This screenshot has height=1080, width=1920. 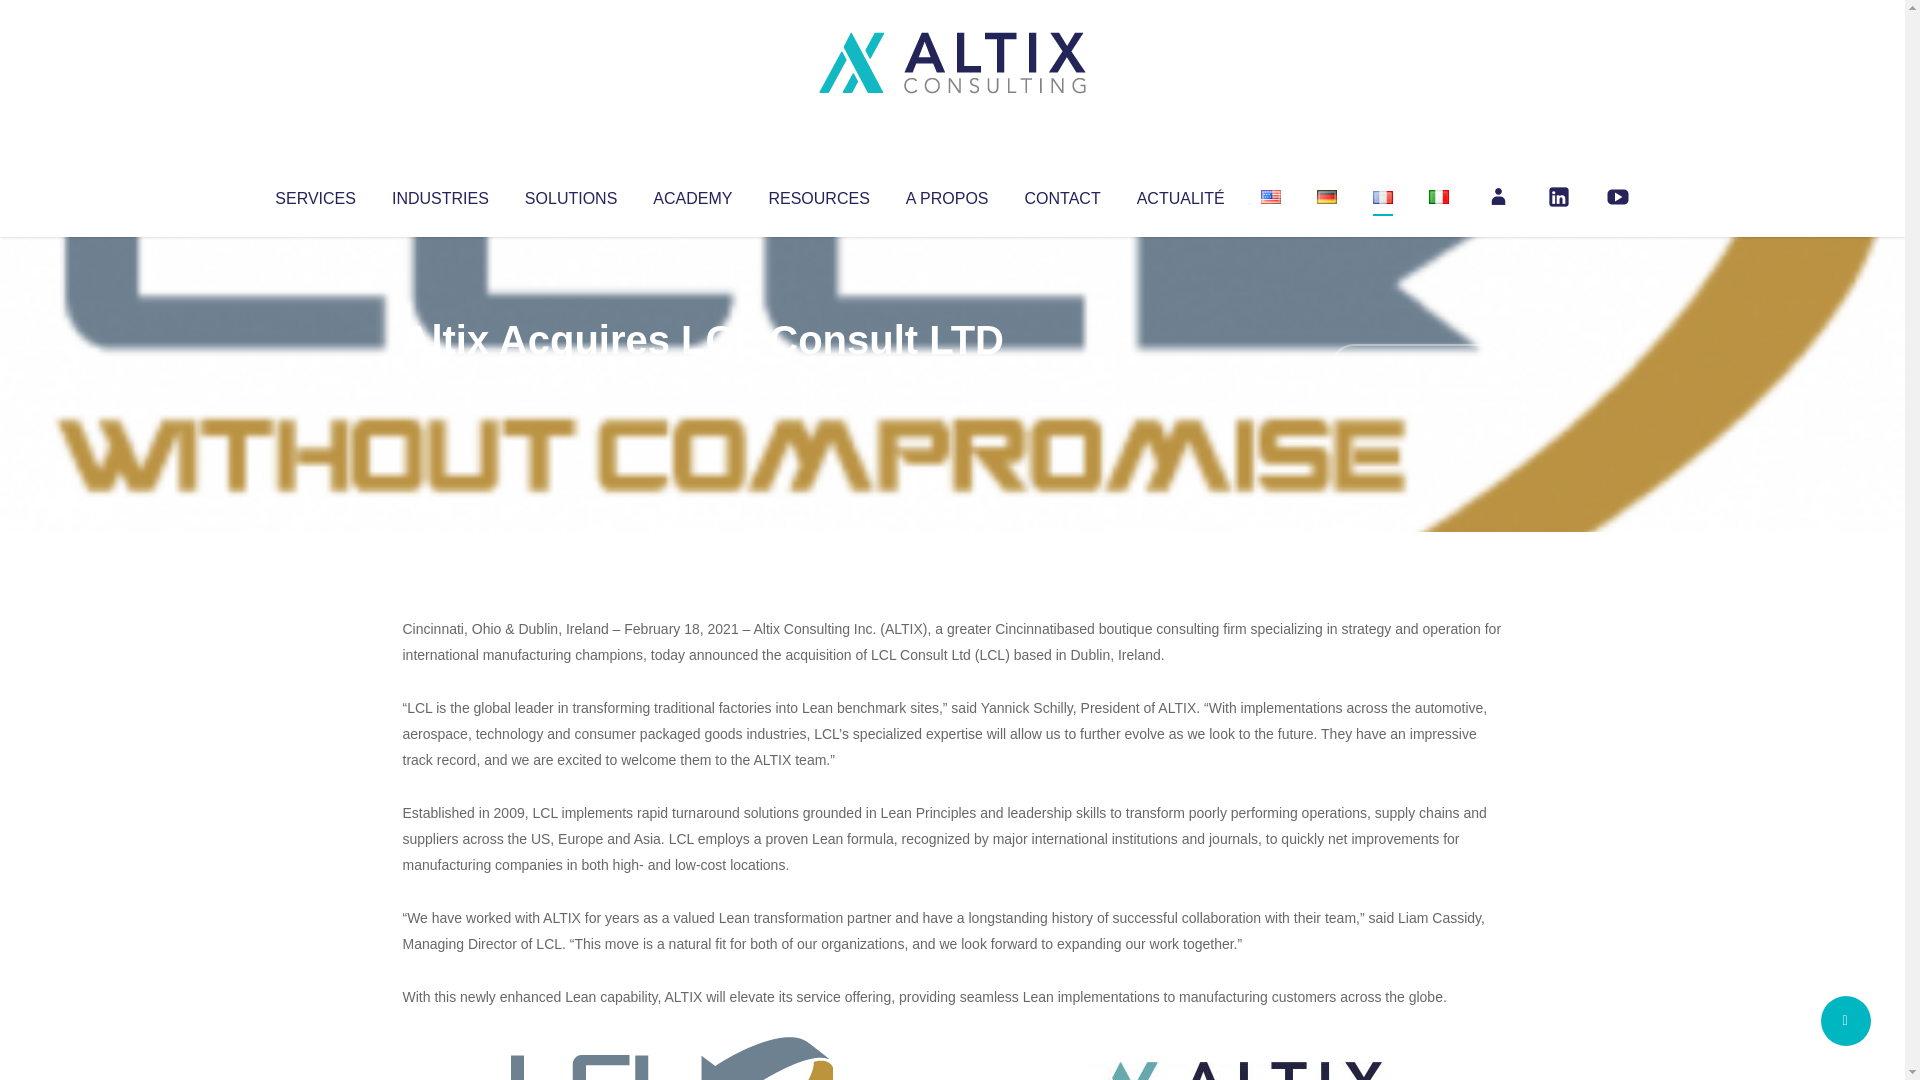 What do you see at coordinates (440, 380) in the screenshot?
I see `Articles par Altix` at bounding box center [440, 380].